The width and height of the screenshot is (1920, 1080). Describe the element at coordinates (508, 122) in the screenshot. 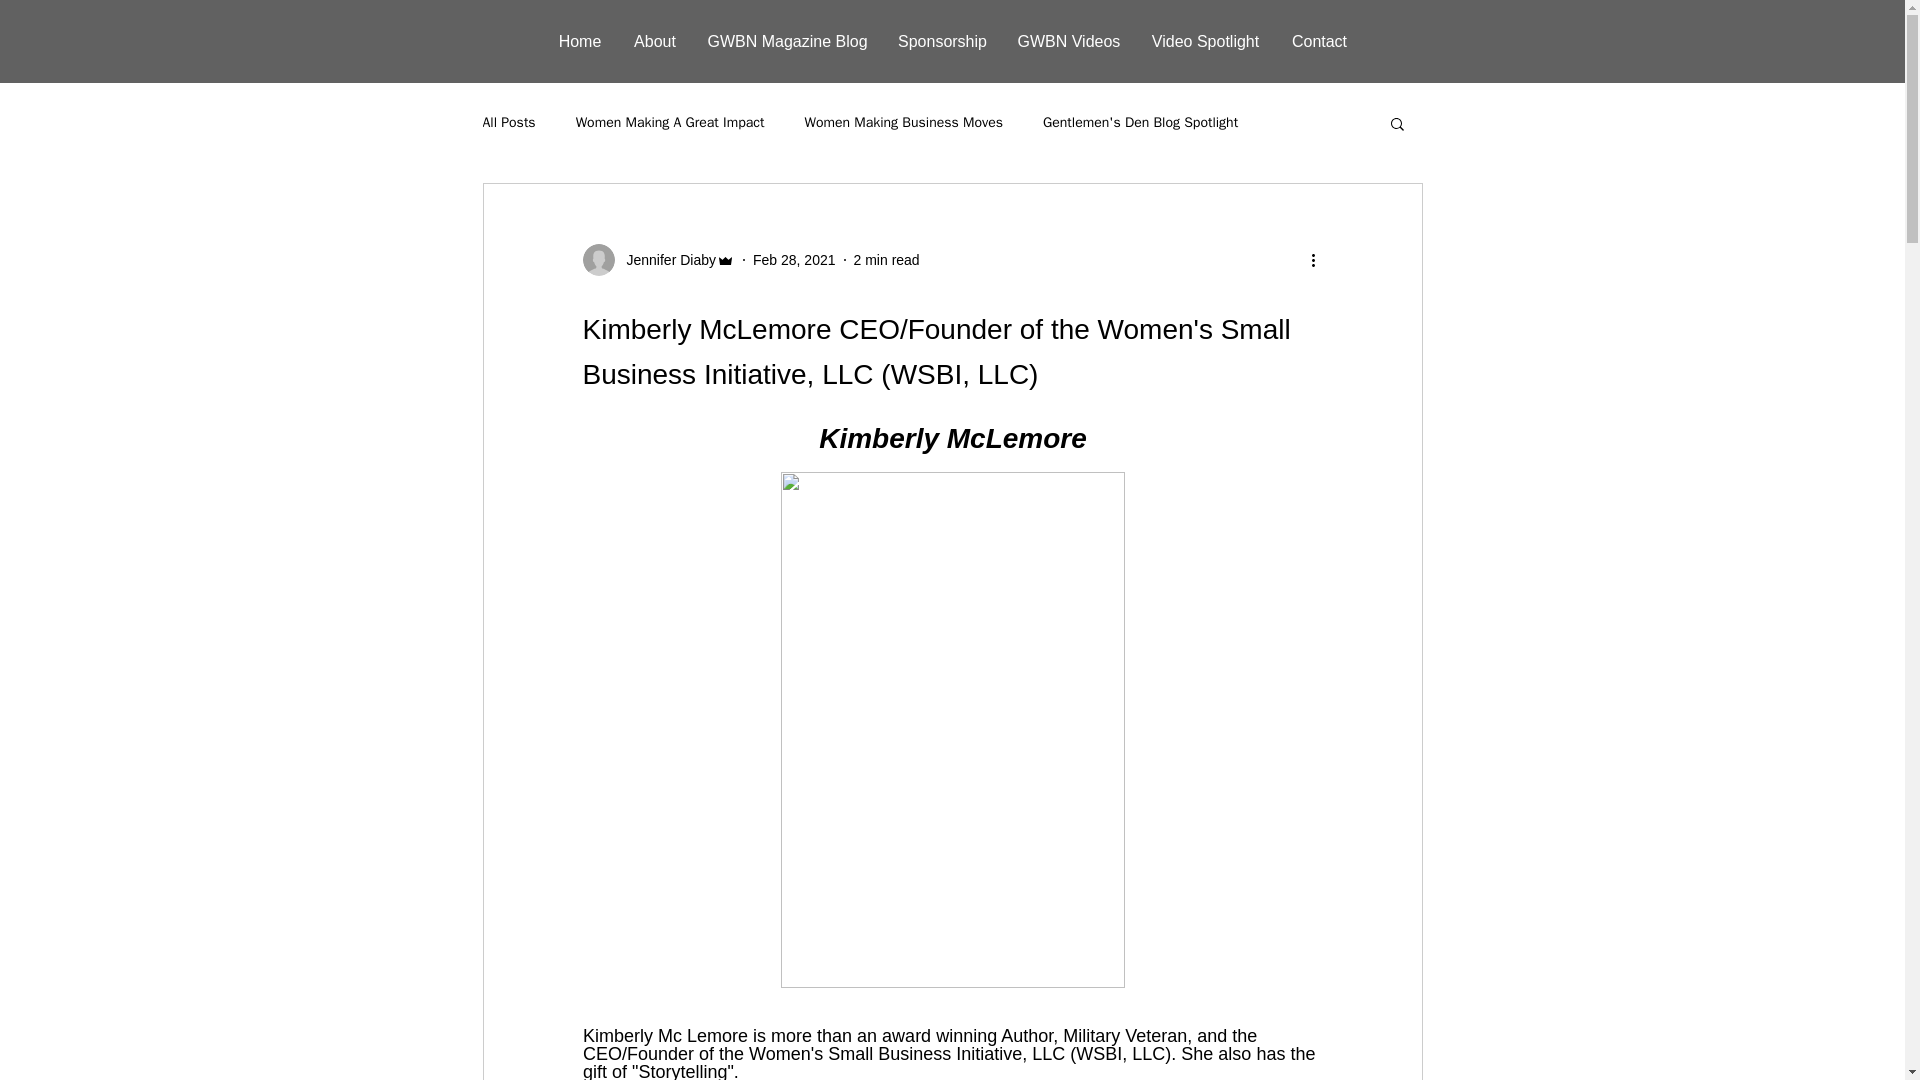

I see `All Posts` at that location.